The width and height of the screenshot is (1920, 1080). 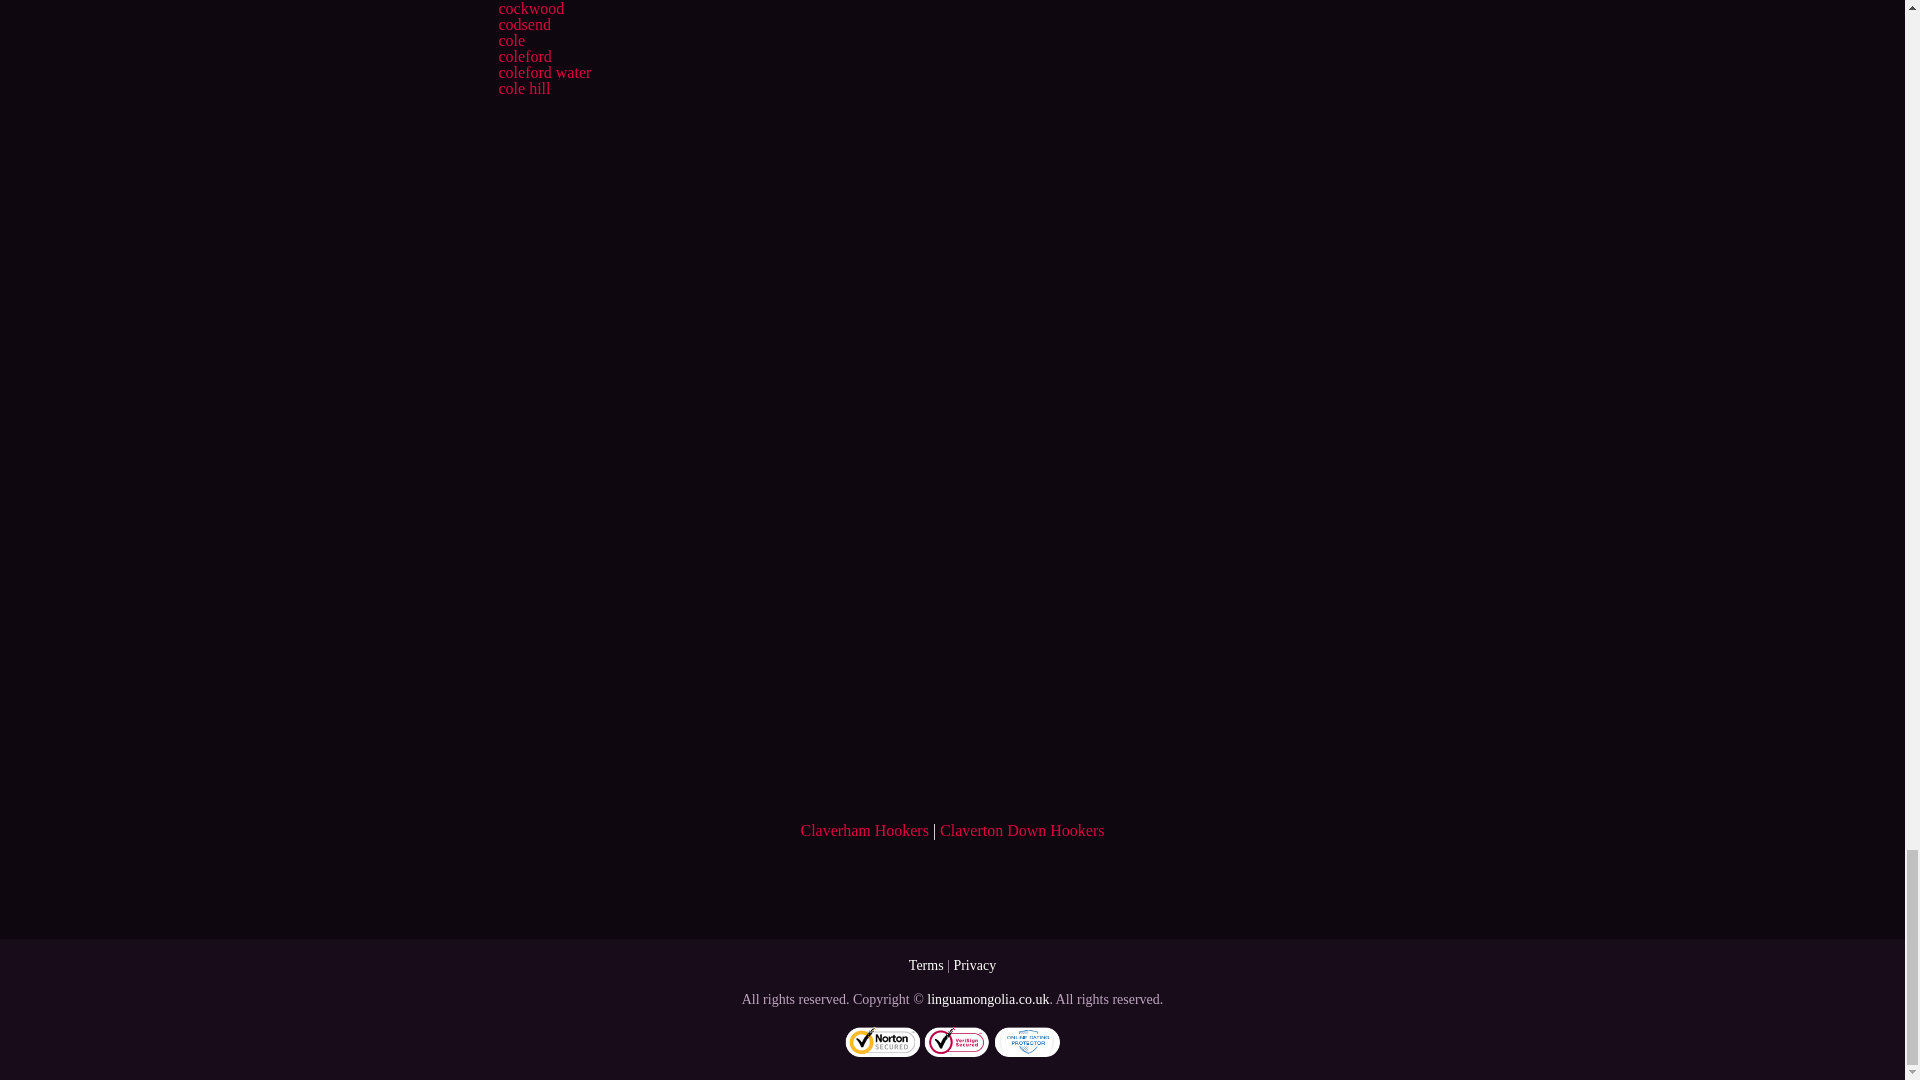 What do you see at coordinates (544, 72) in the screenshot?
I see `coleford water` at bounding box center [544, 72].